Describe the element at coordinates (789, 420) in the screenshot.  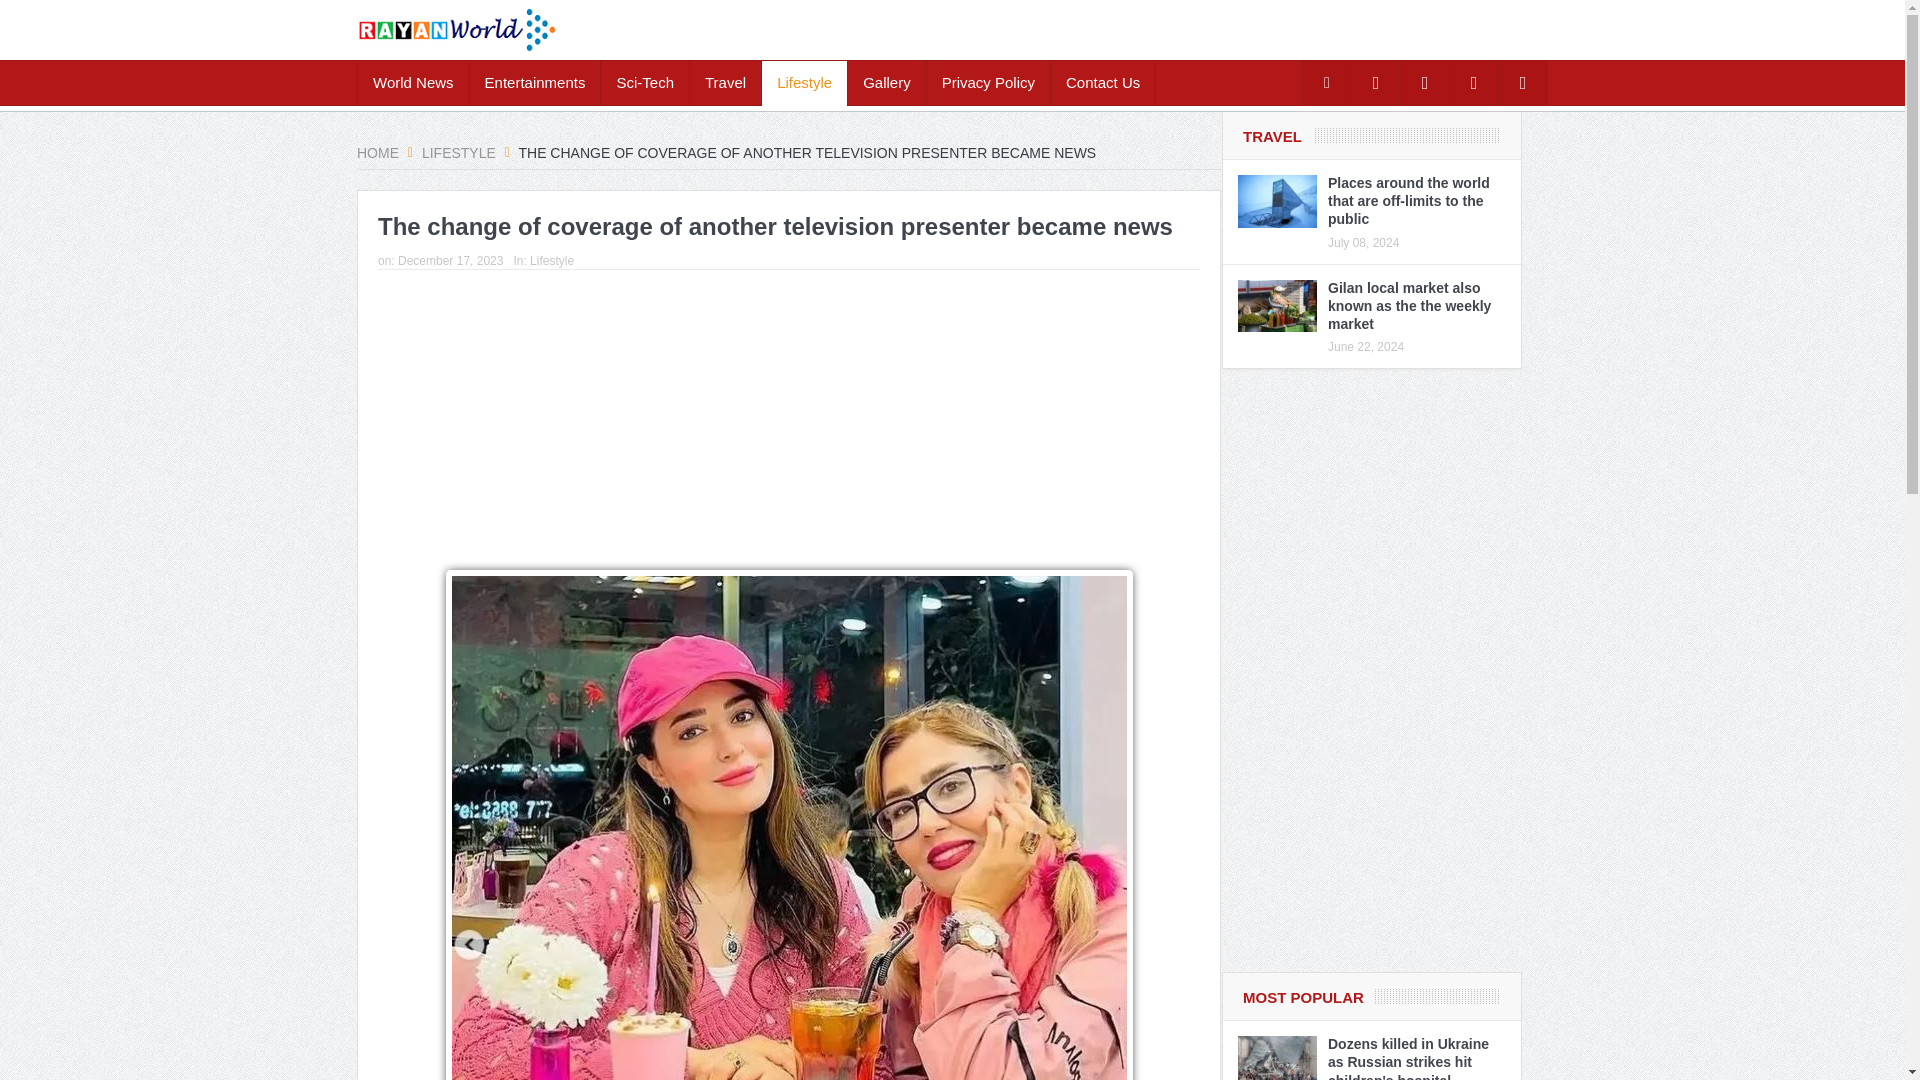
I see `Advertisement` at that location.